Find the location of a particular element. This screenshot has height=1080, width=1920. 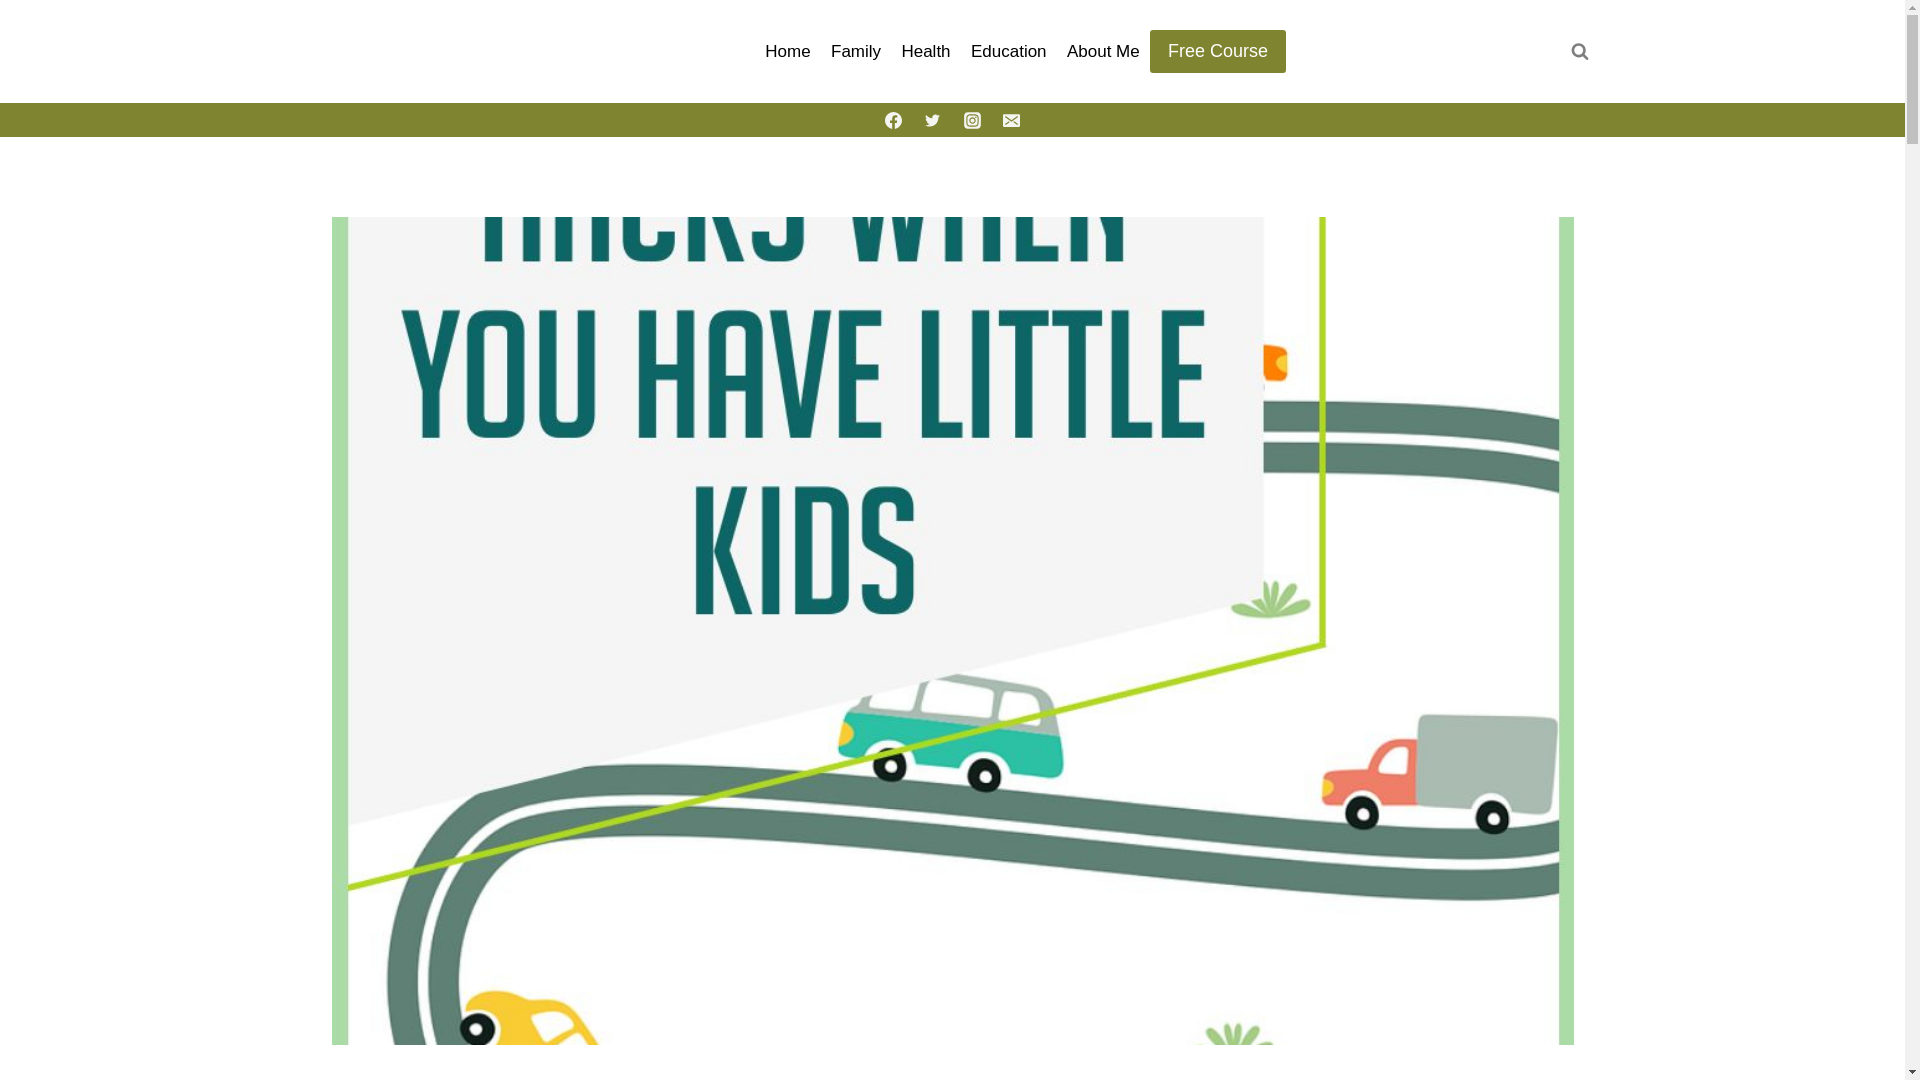

Home is located at coordinates (788, 52).